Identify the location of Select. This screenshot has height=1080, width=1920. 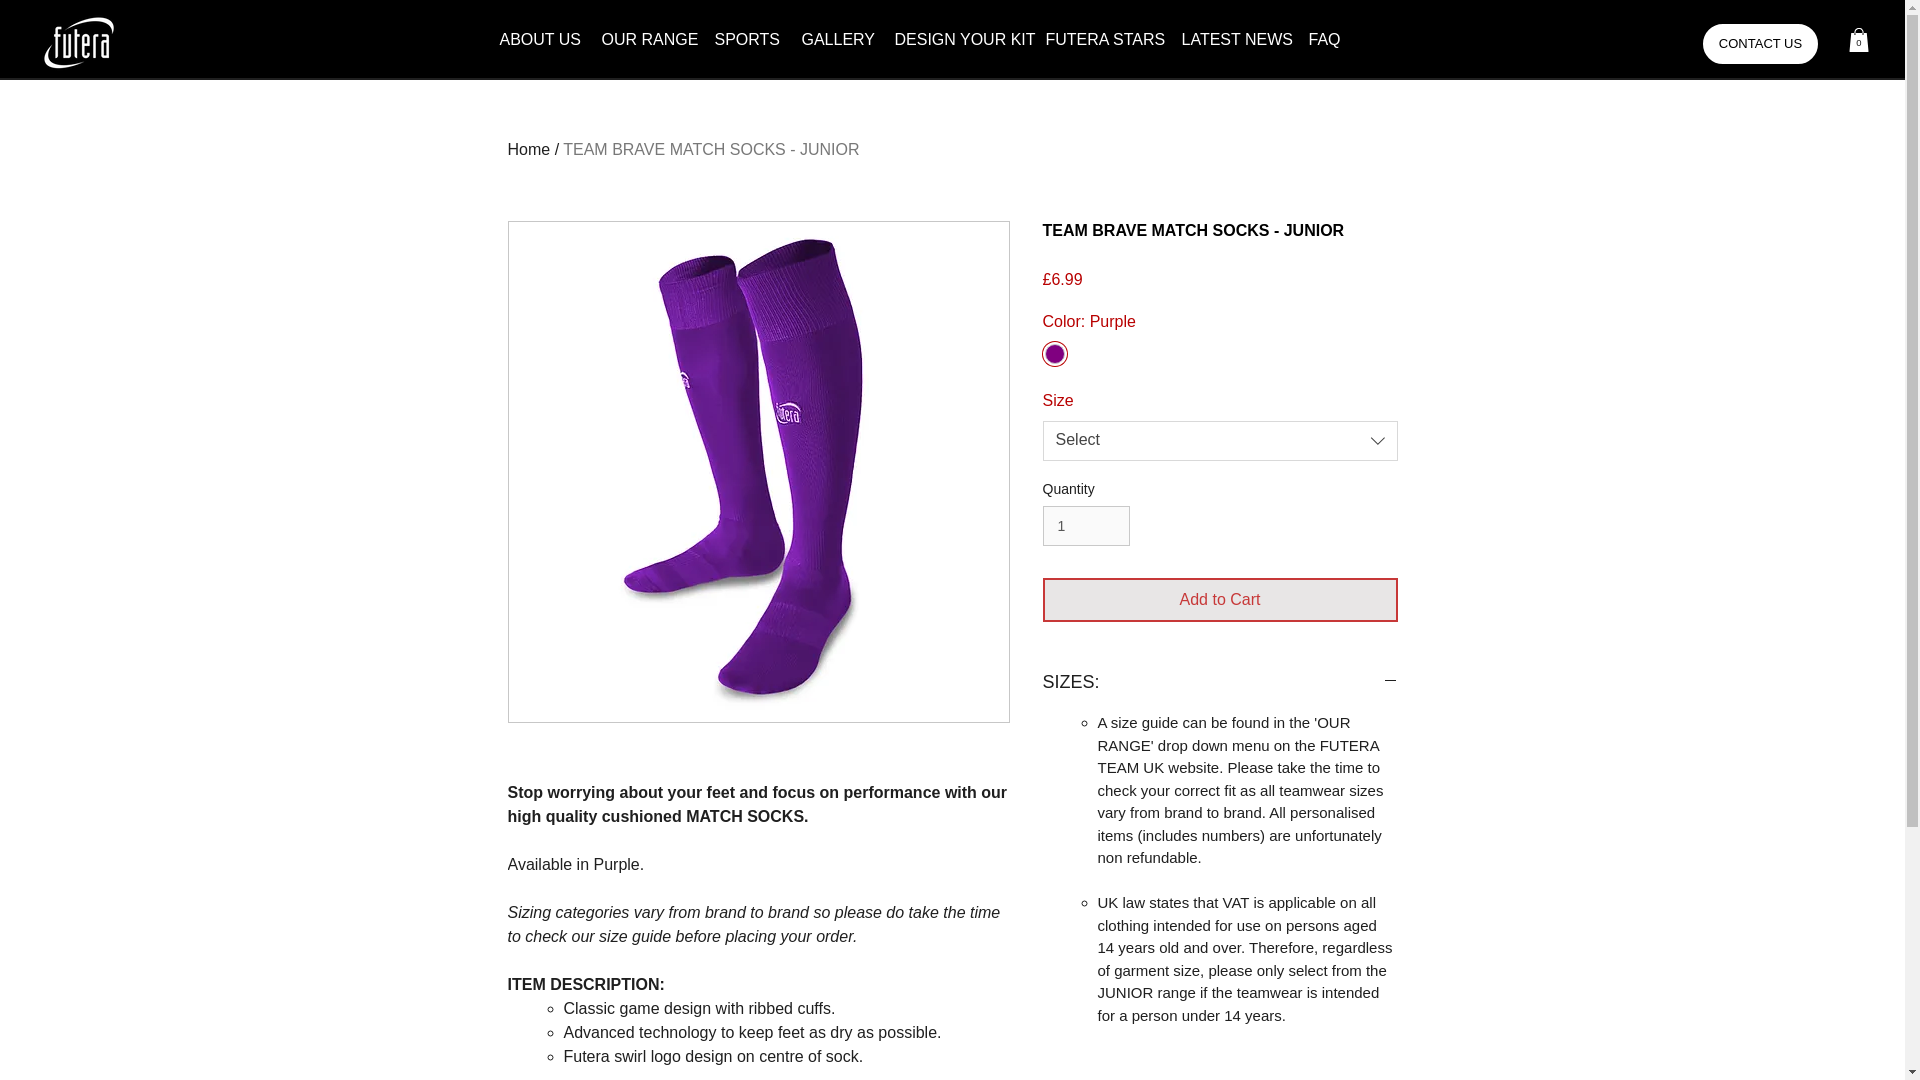
(1220, 441).